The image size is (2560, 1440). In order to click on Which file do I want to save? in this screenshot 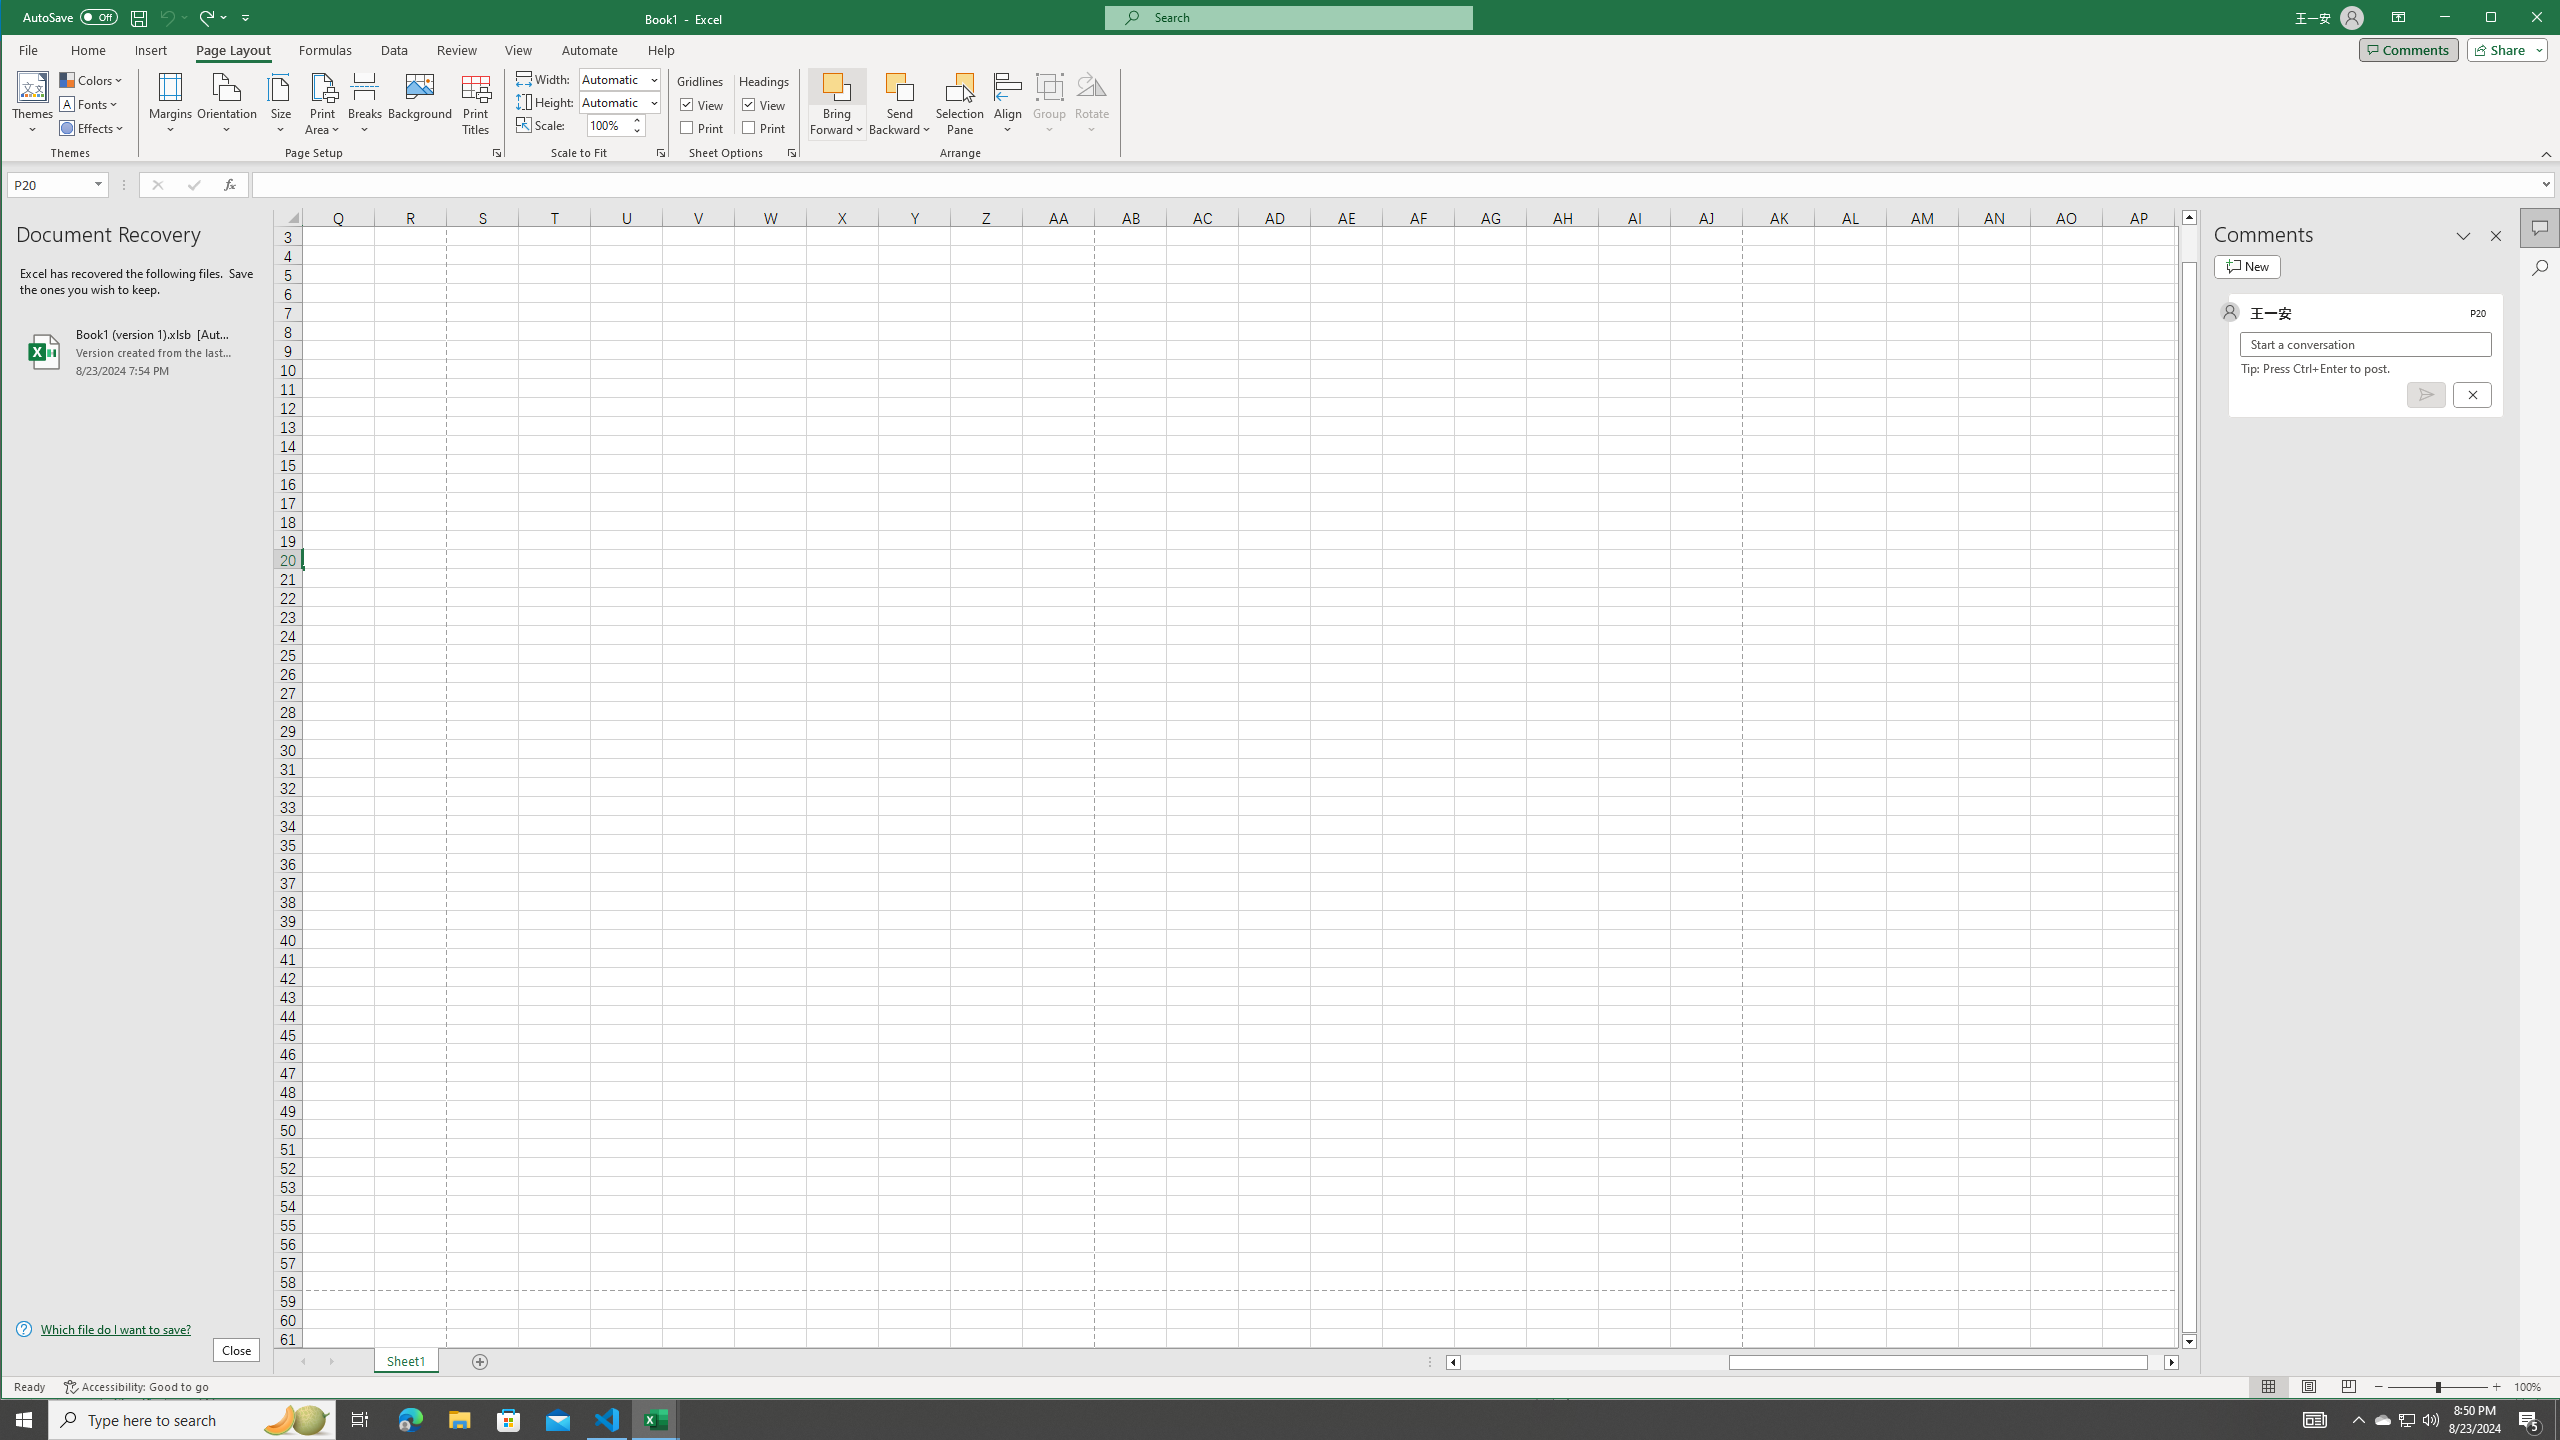, I will do `click(138, 1328)`.